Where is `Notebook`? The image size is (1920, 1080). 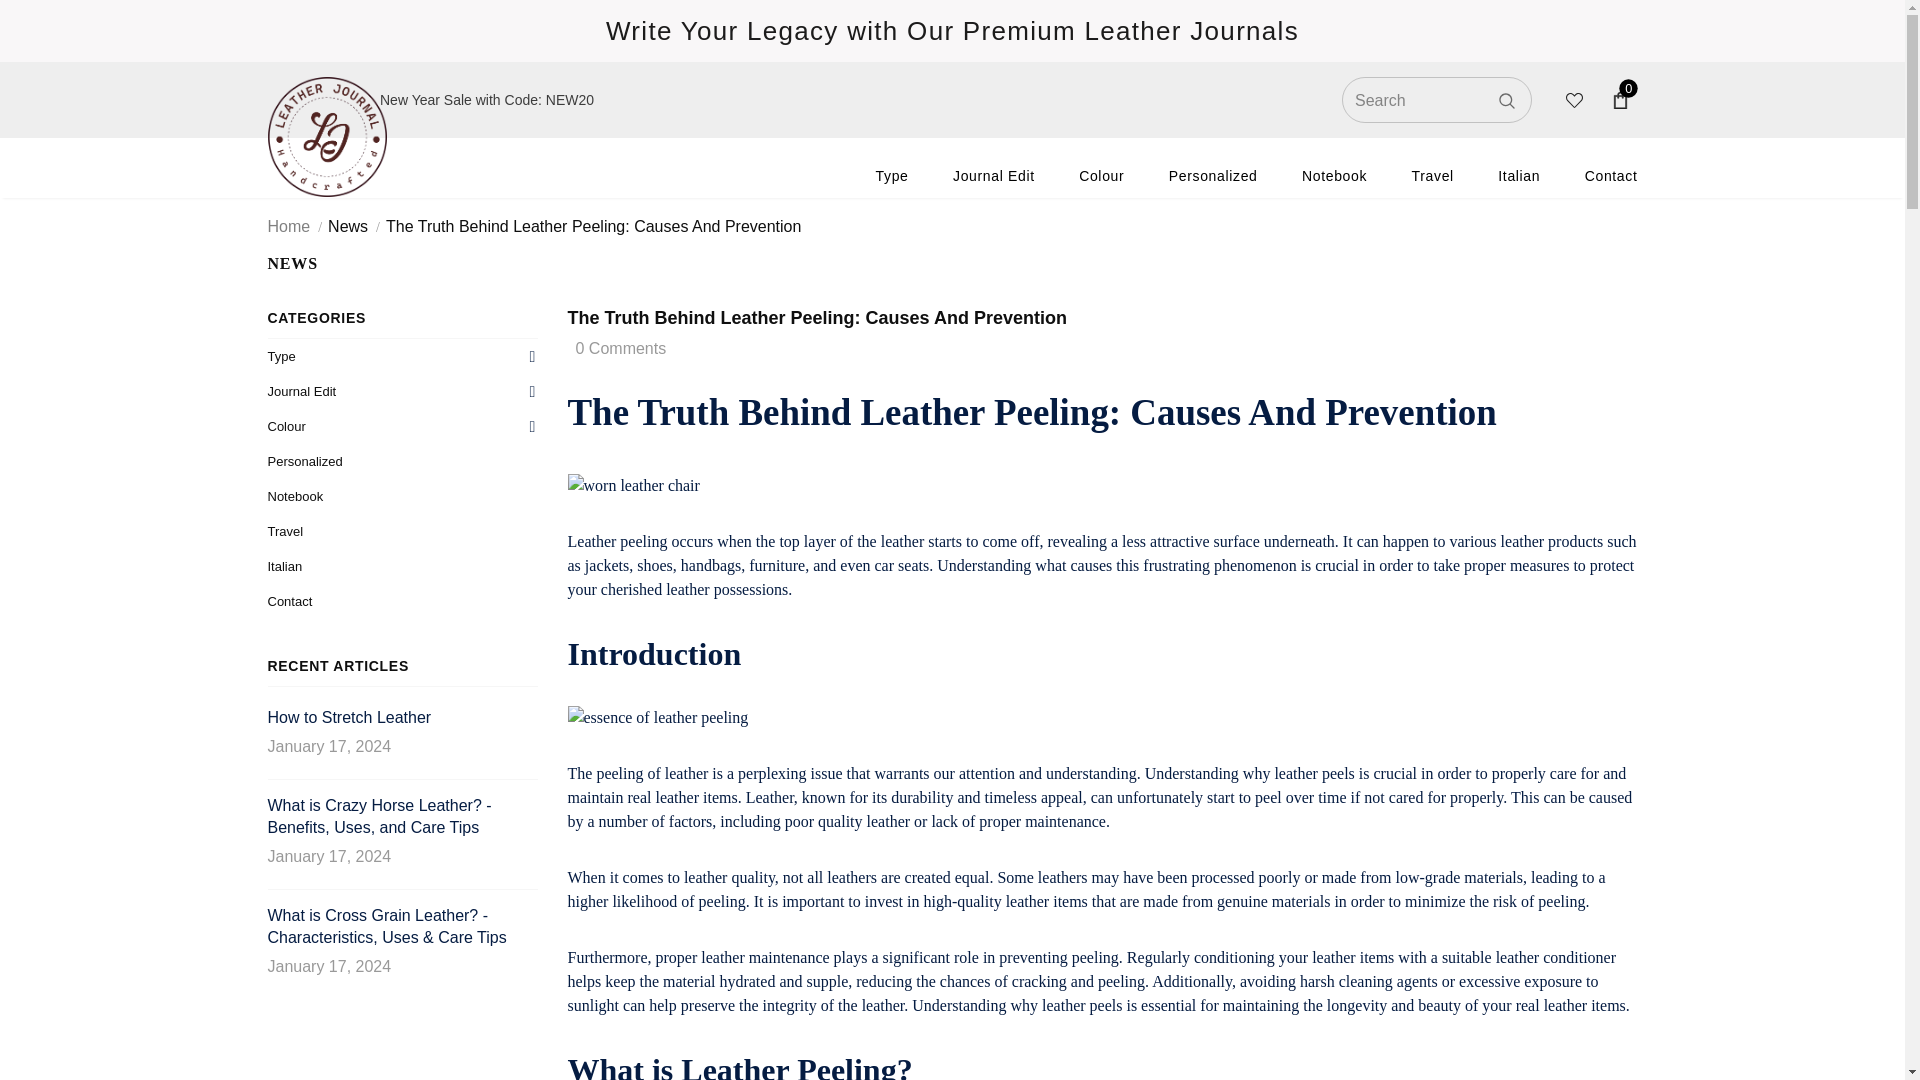
Notebook is located at coordinates (1334, 175).